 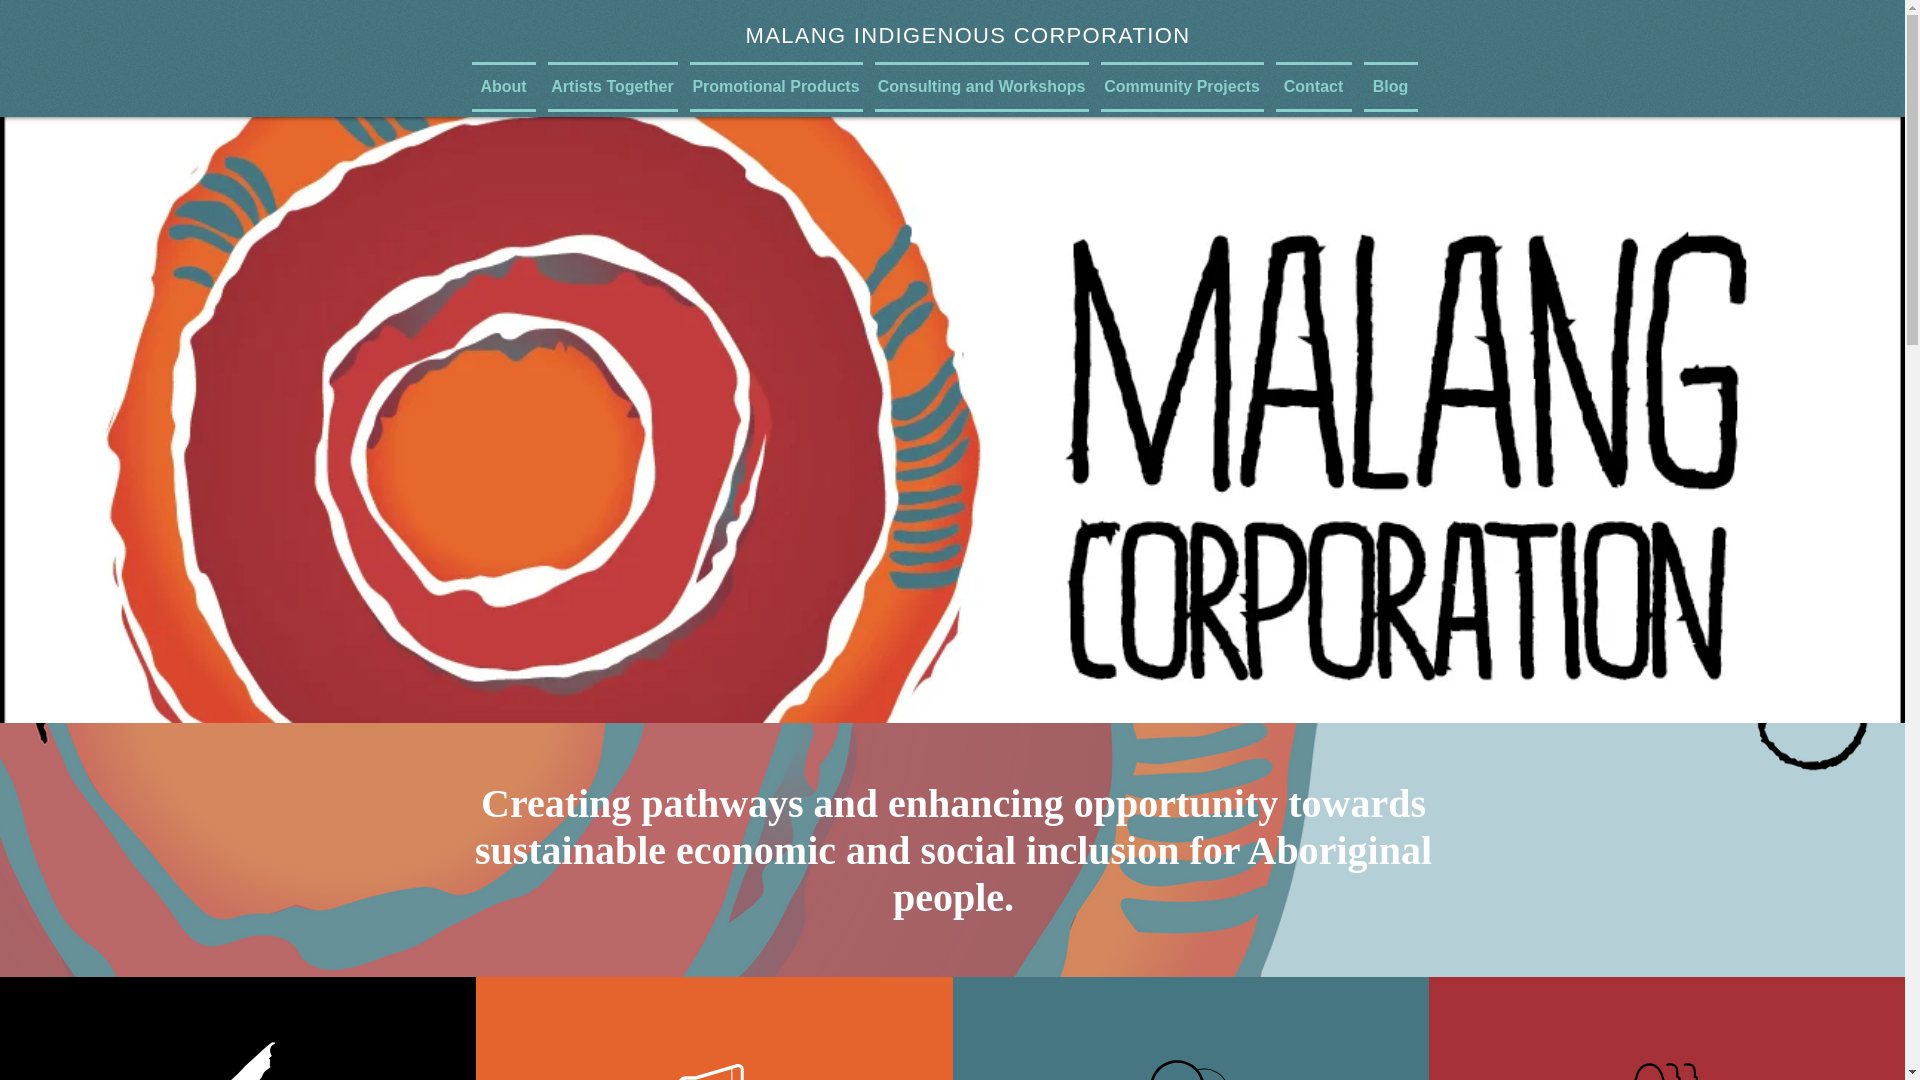 What do you see at coordinates (1388, 86) in the screenshot?
I see `Blog` at bounding box center [1388, 86].